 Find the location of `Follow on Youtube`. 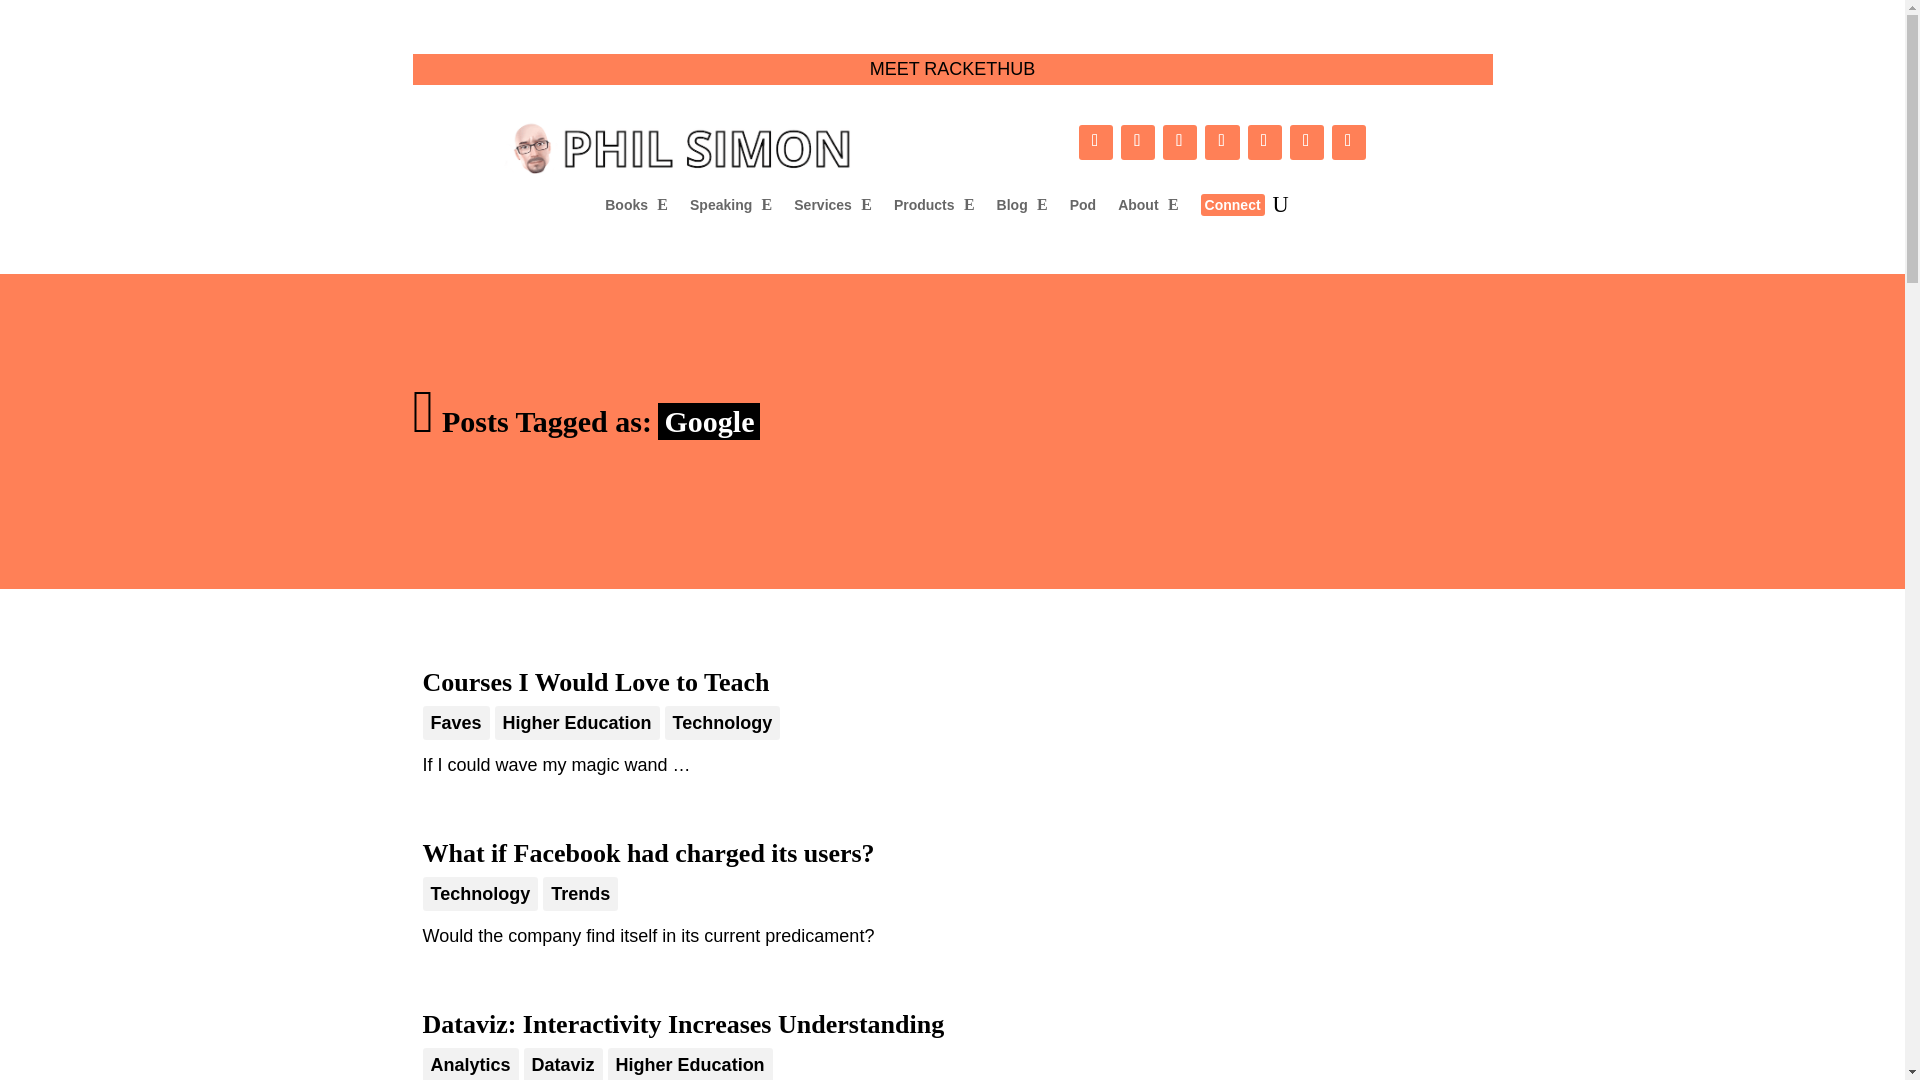

Follow on Youtube is located at coordinates (1222, 142).